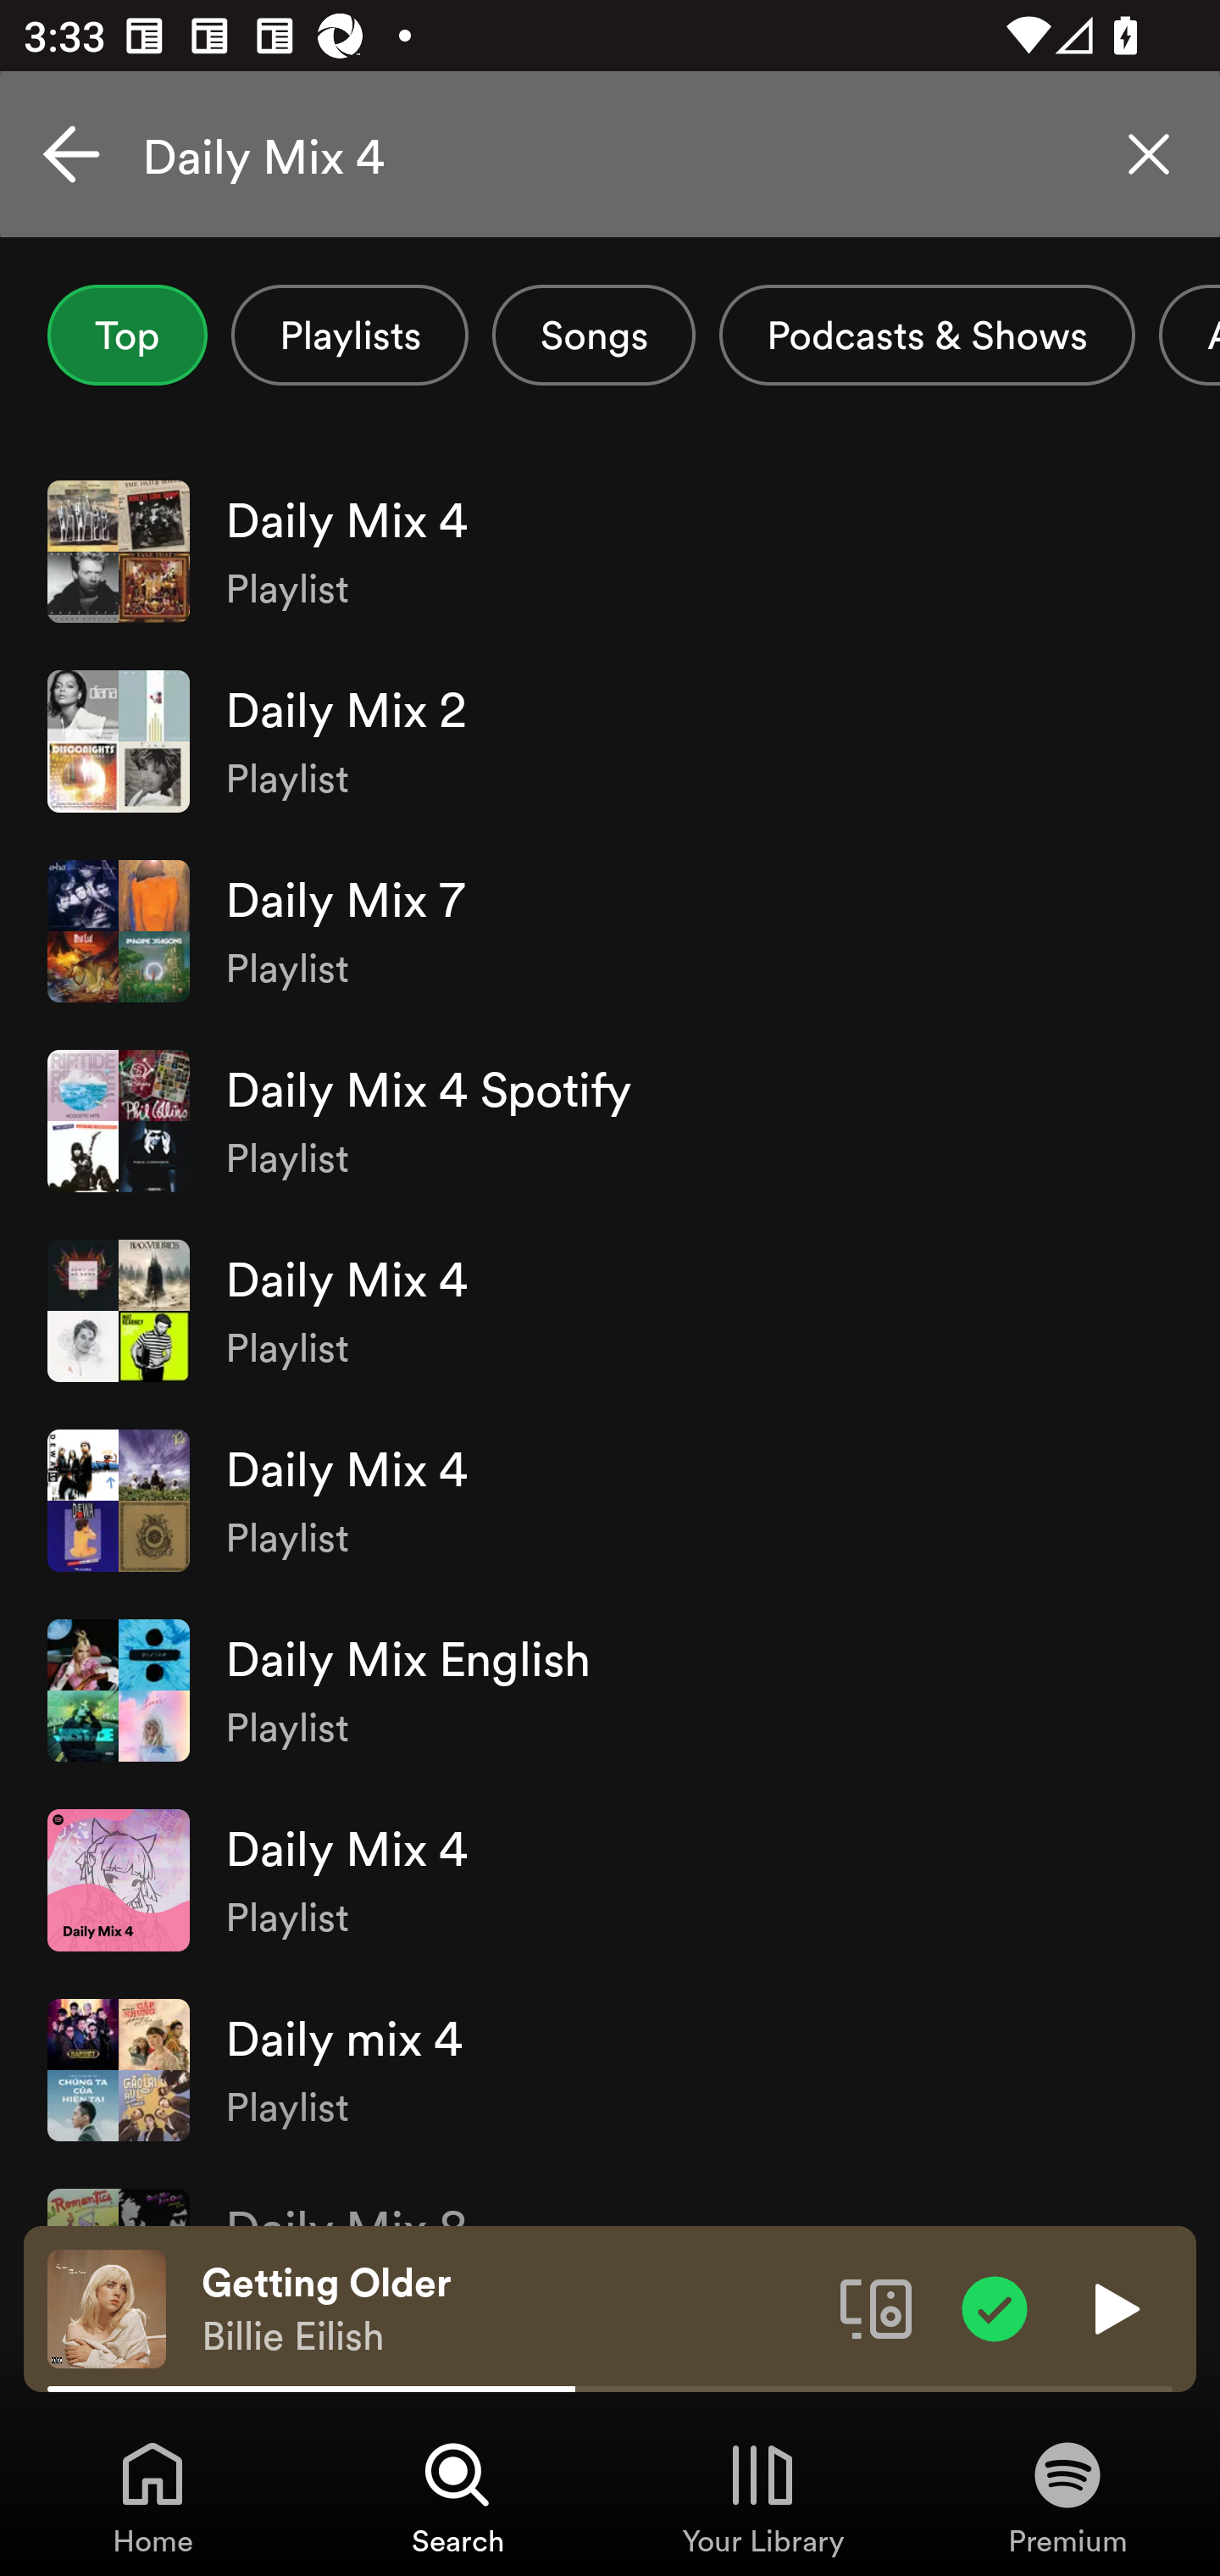  What do you see at coordinates (1149, 154) in the screenshot?
I see `Clear search query` at bounding box center [1149, 154].